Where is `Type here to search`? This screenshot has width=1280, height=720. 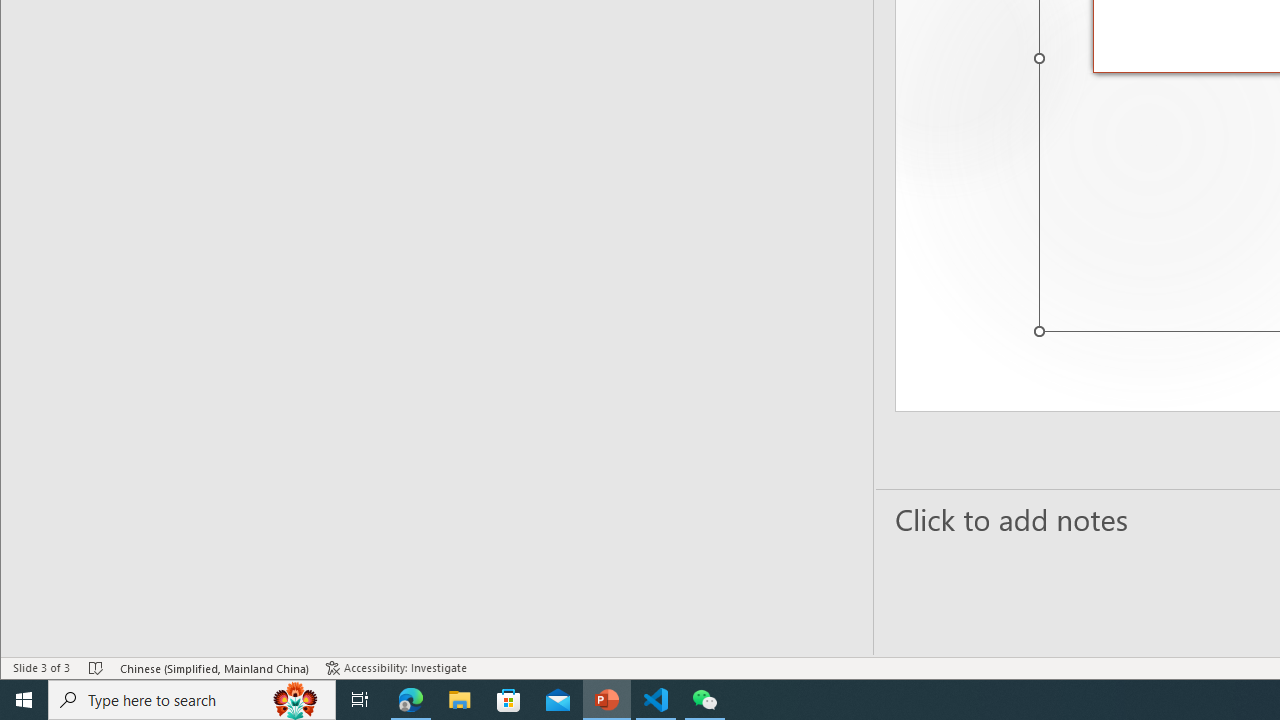 Type here to search is located at coordinates (192, 700).